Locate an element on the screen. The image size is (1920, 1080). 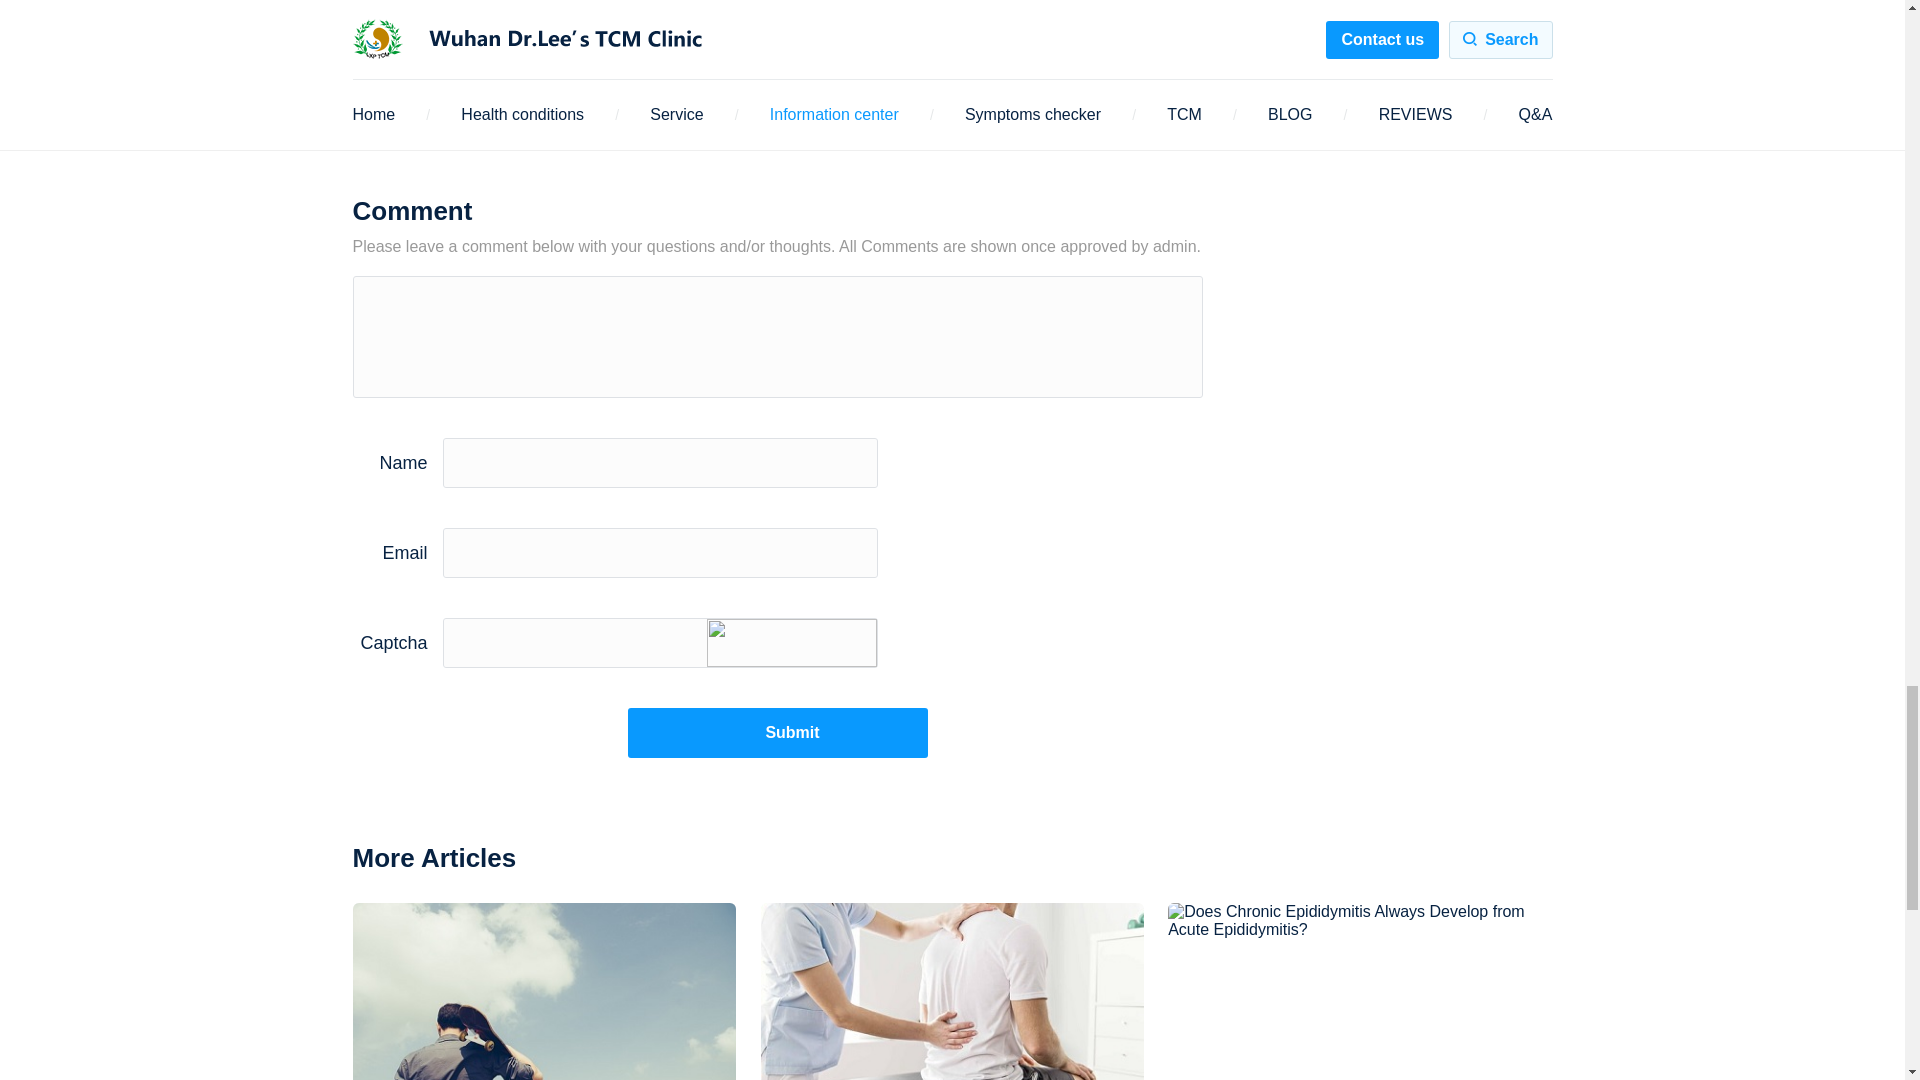
Is It Difficult to Cure Epididymitis With Hard Lumps? is located at coordinates (952, 428).